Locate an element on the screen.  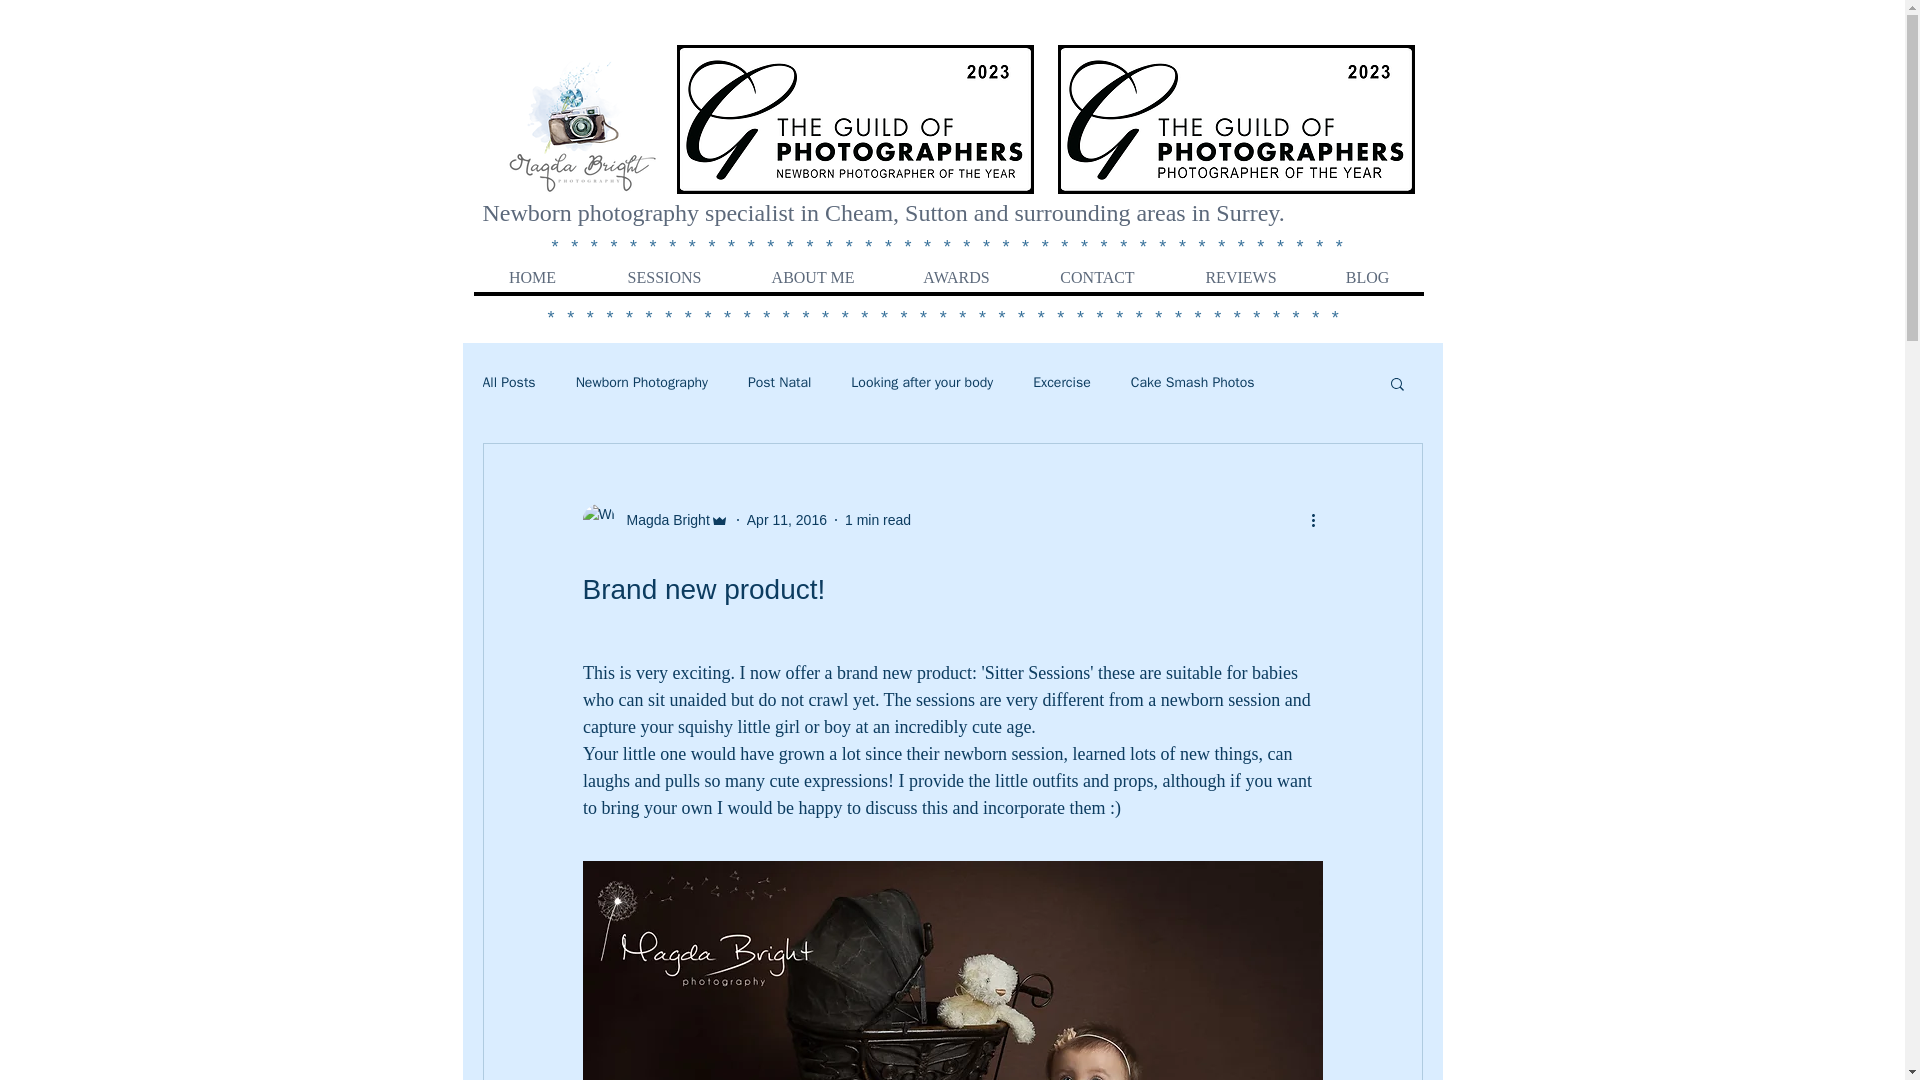
Newborn Photography is located at coordinates (642, 382).